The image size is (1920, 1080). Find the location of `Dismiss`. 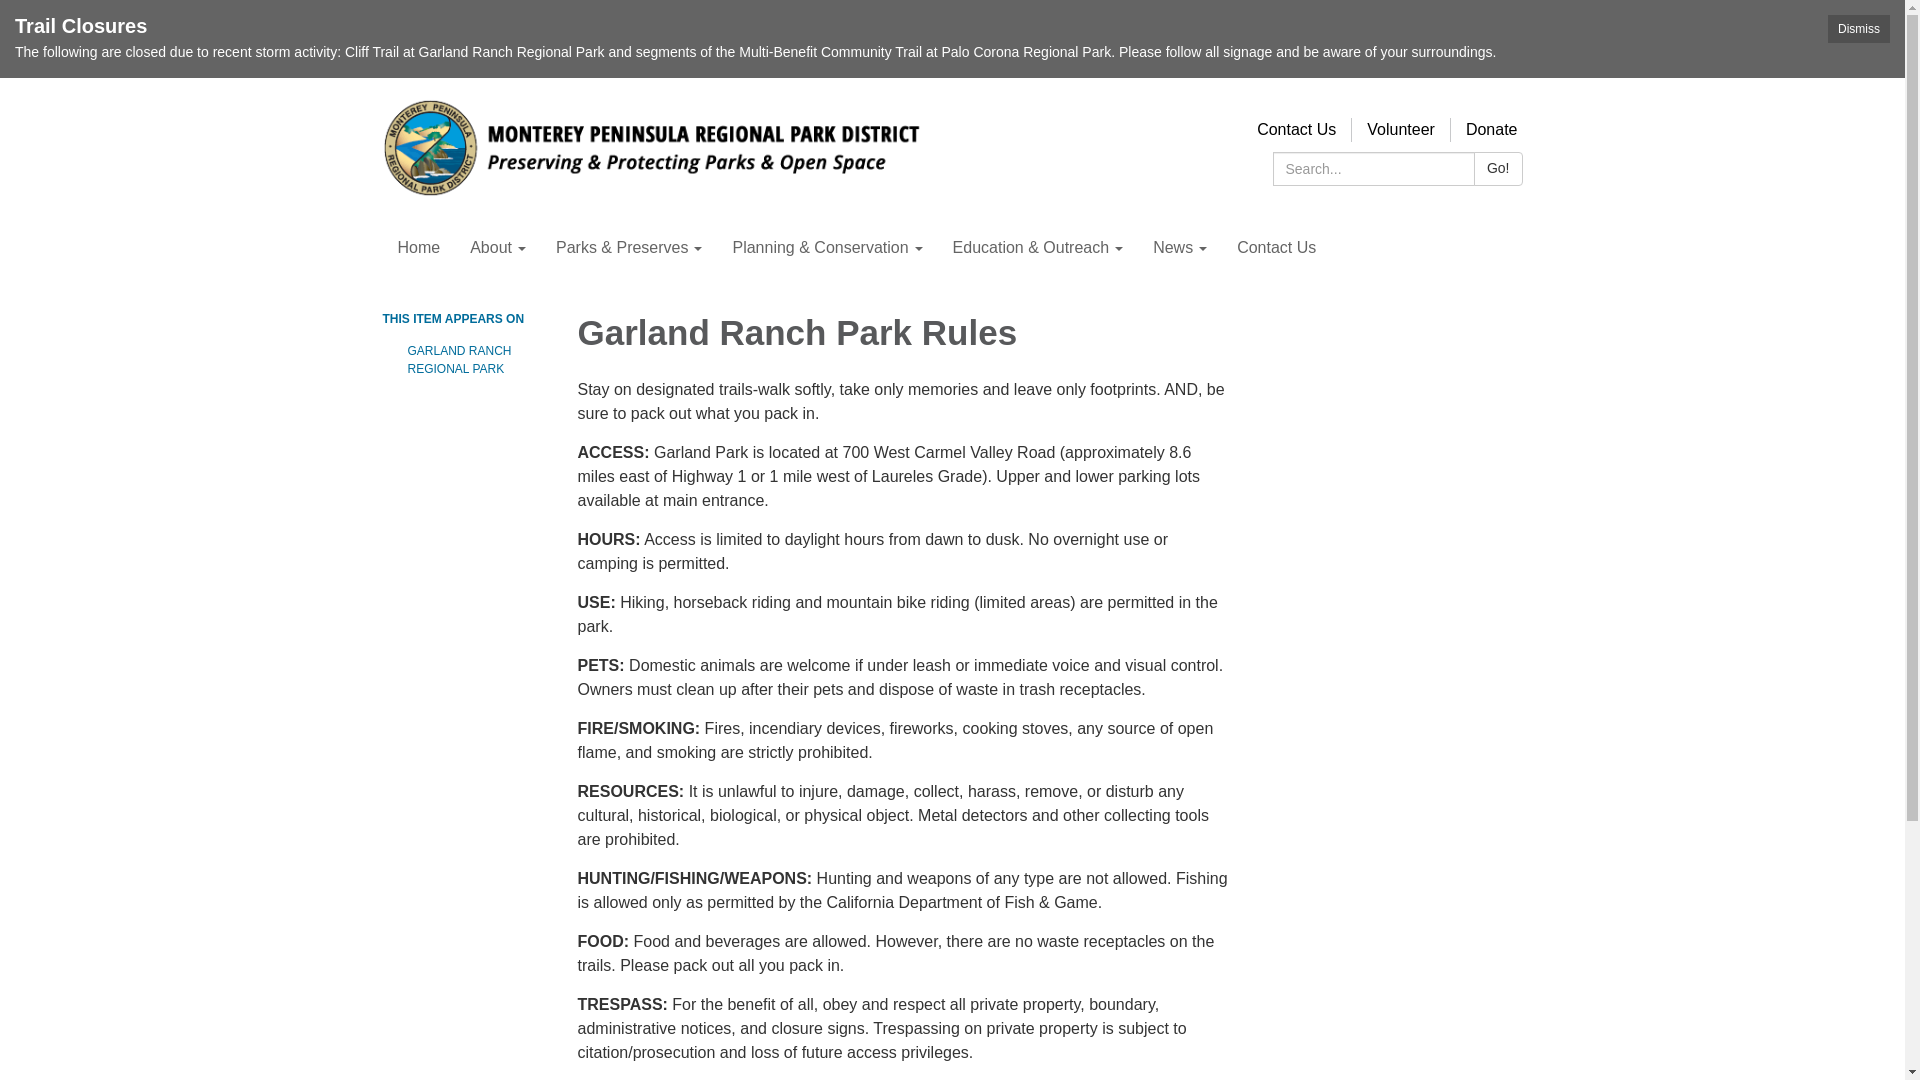

Dismiss is located at coordinates (1858, 29).